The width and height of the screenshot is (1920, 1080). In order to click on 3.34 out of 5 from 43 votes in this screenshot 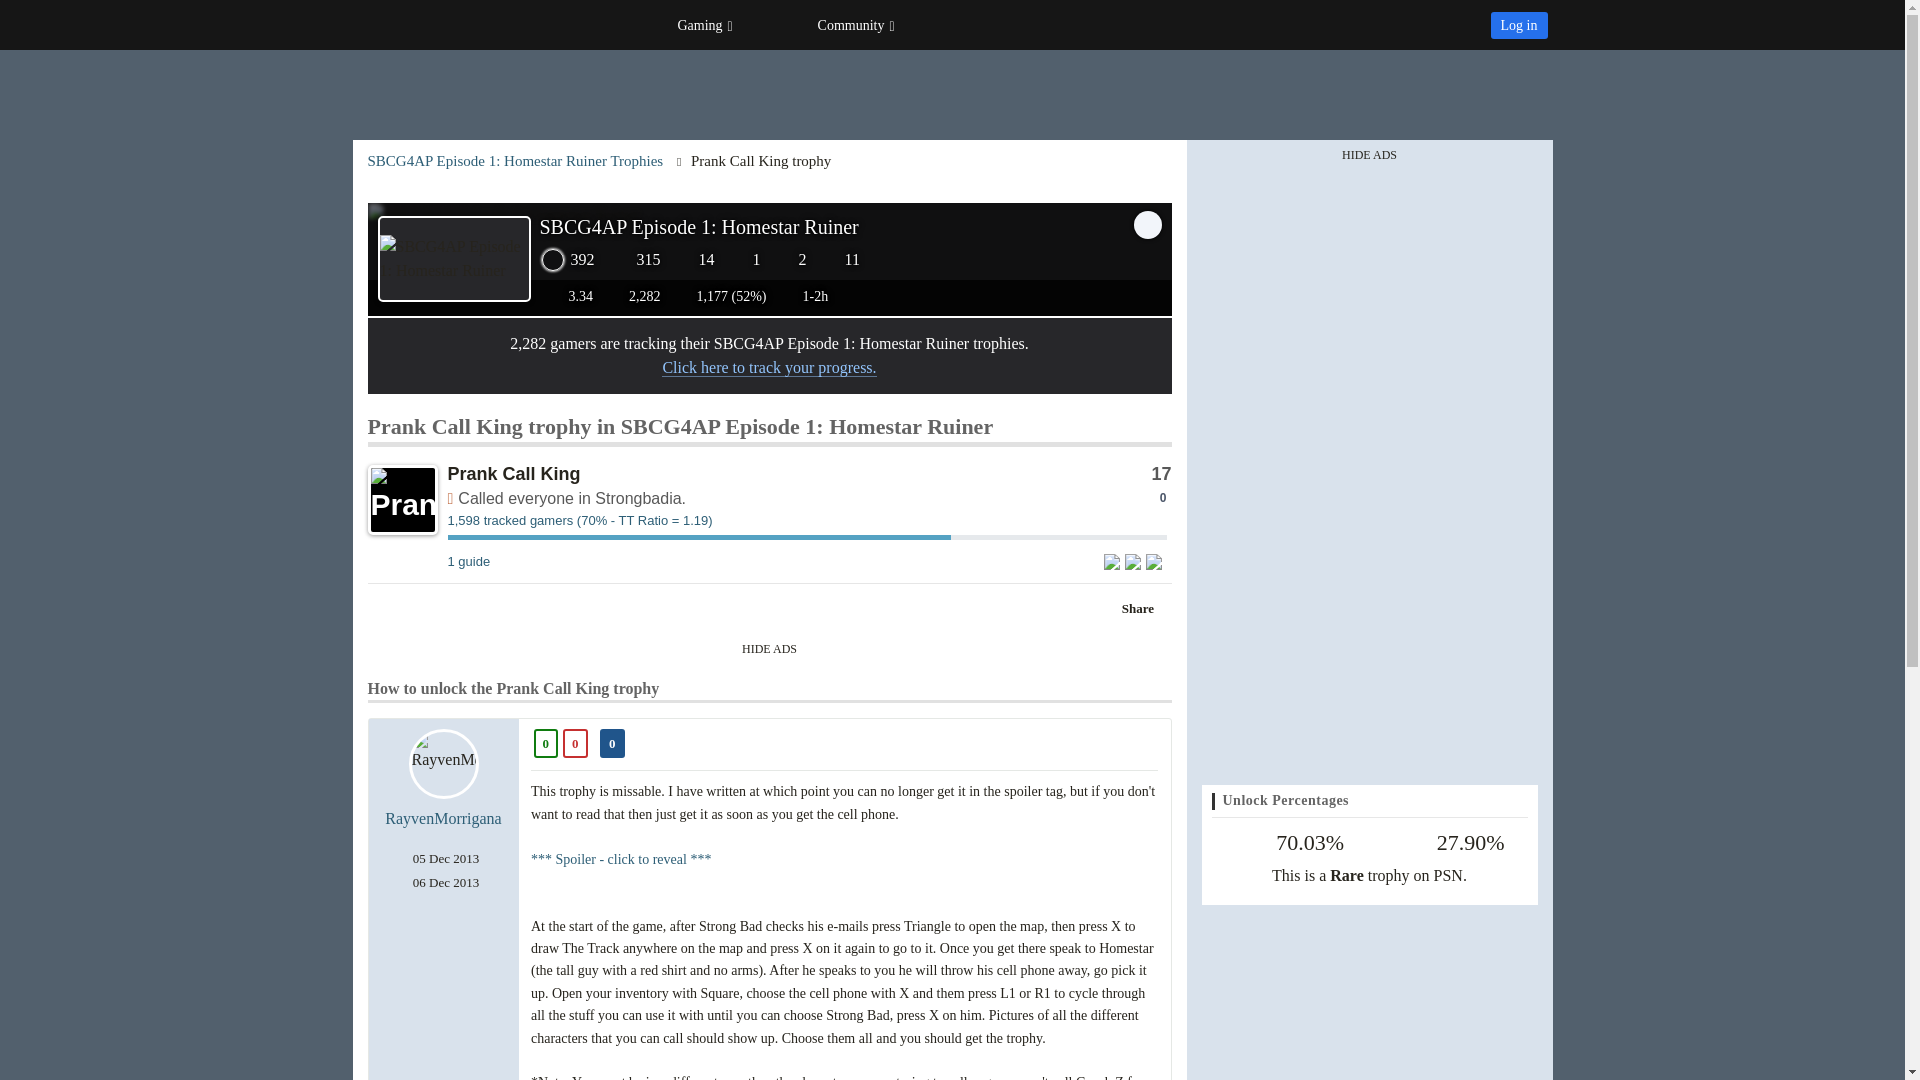, I will do `click(570, 296)`.